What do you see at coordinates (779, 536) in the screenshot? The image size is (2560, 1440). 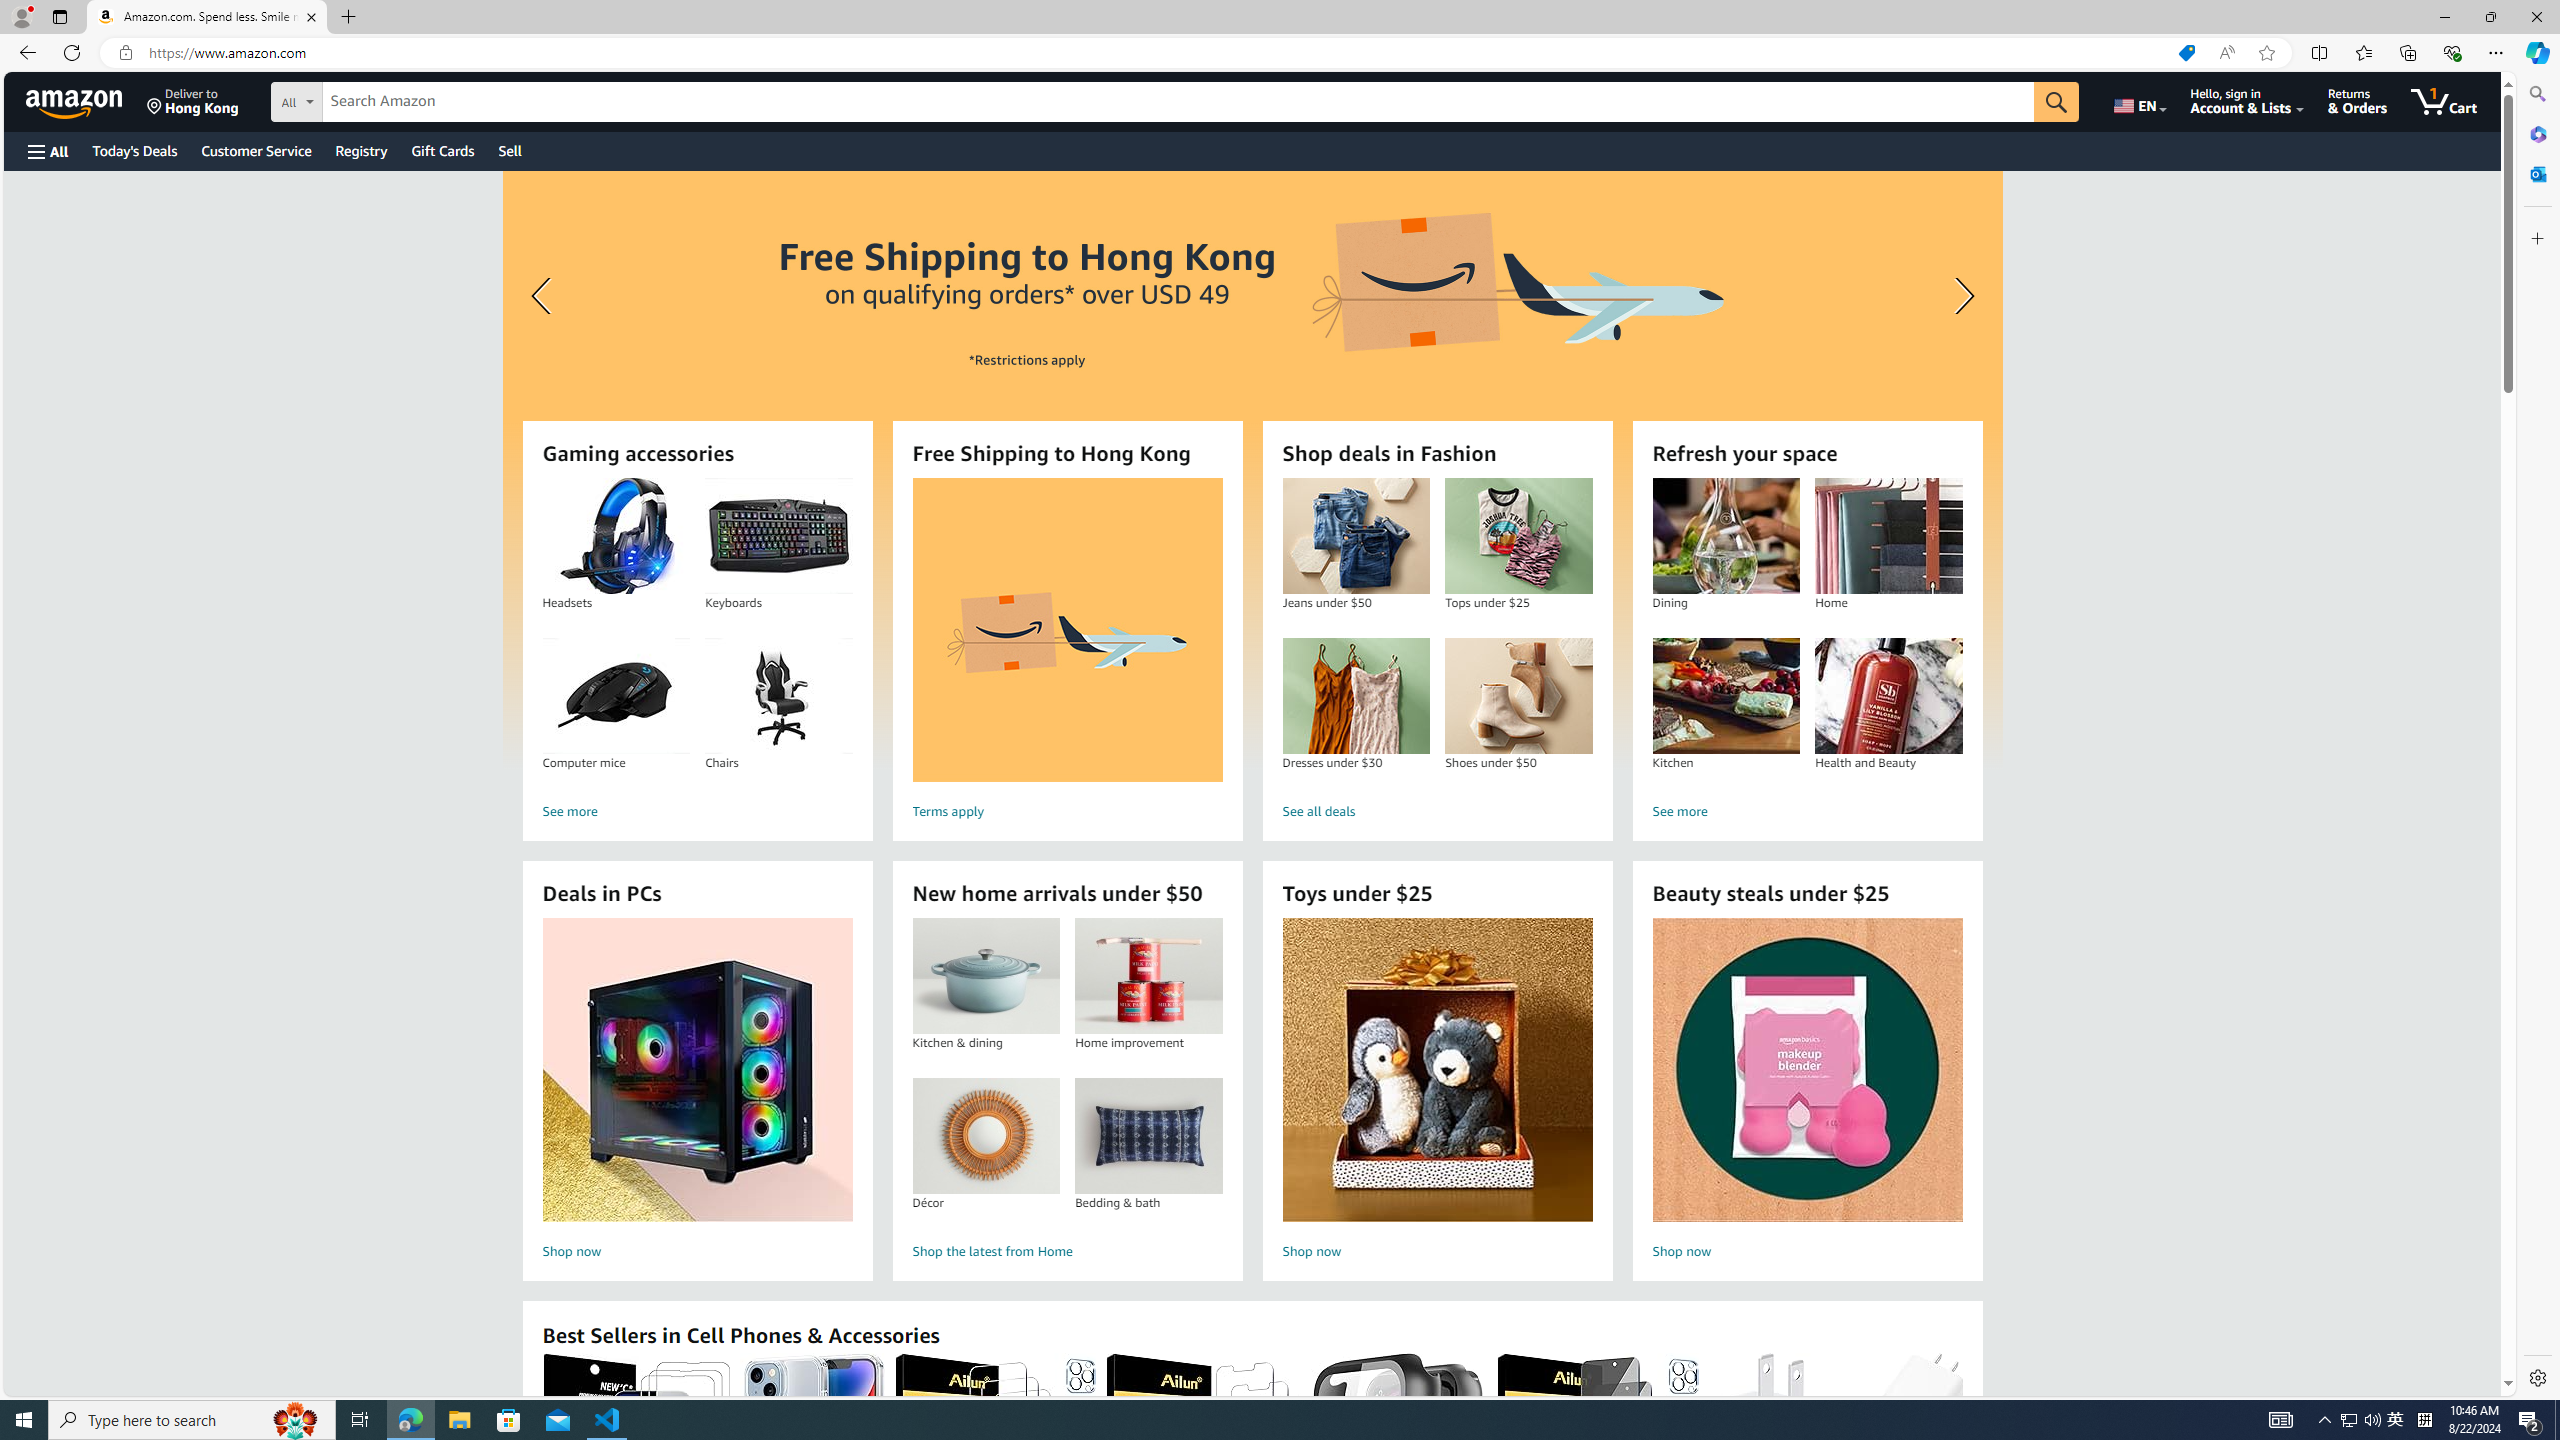 I see `Keyboards` at bounding box center [779, 536].